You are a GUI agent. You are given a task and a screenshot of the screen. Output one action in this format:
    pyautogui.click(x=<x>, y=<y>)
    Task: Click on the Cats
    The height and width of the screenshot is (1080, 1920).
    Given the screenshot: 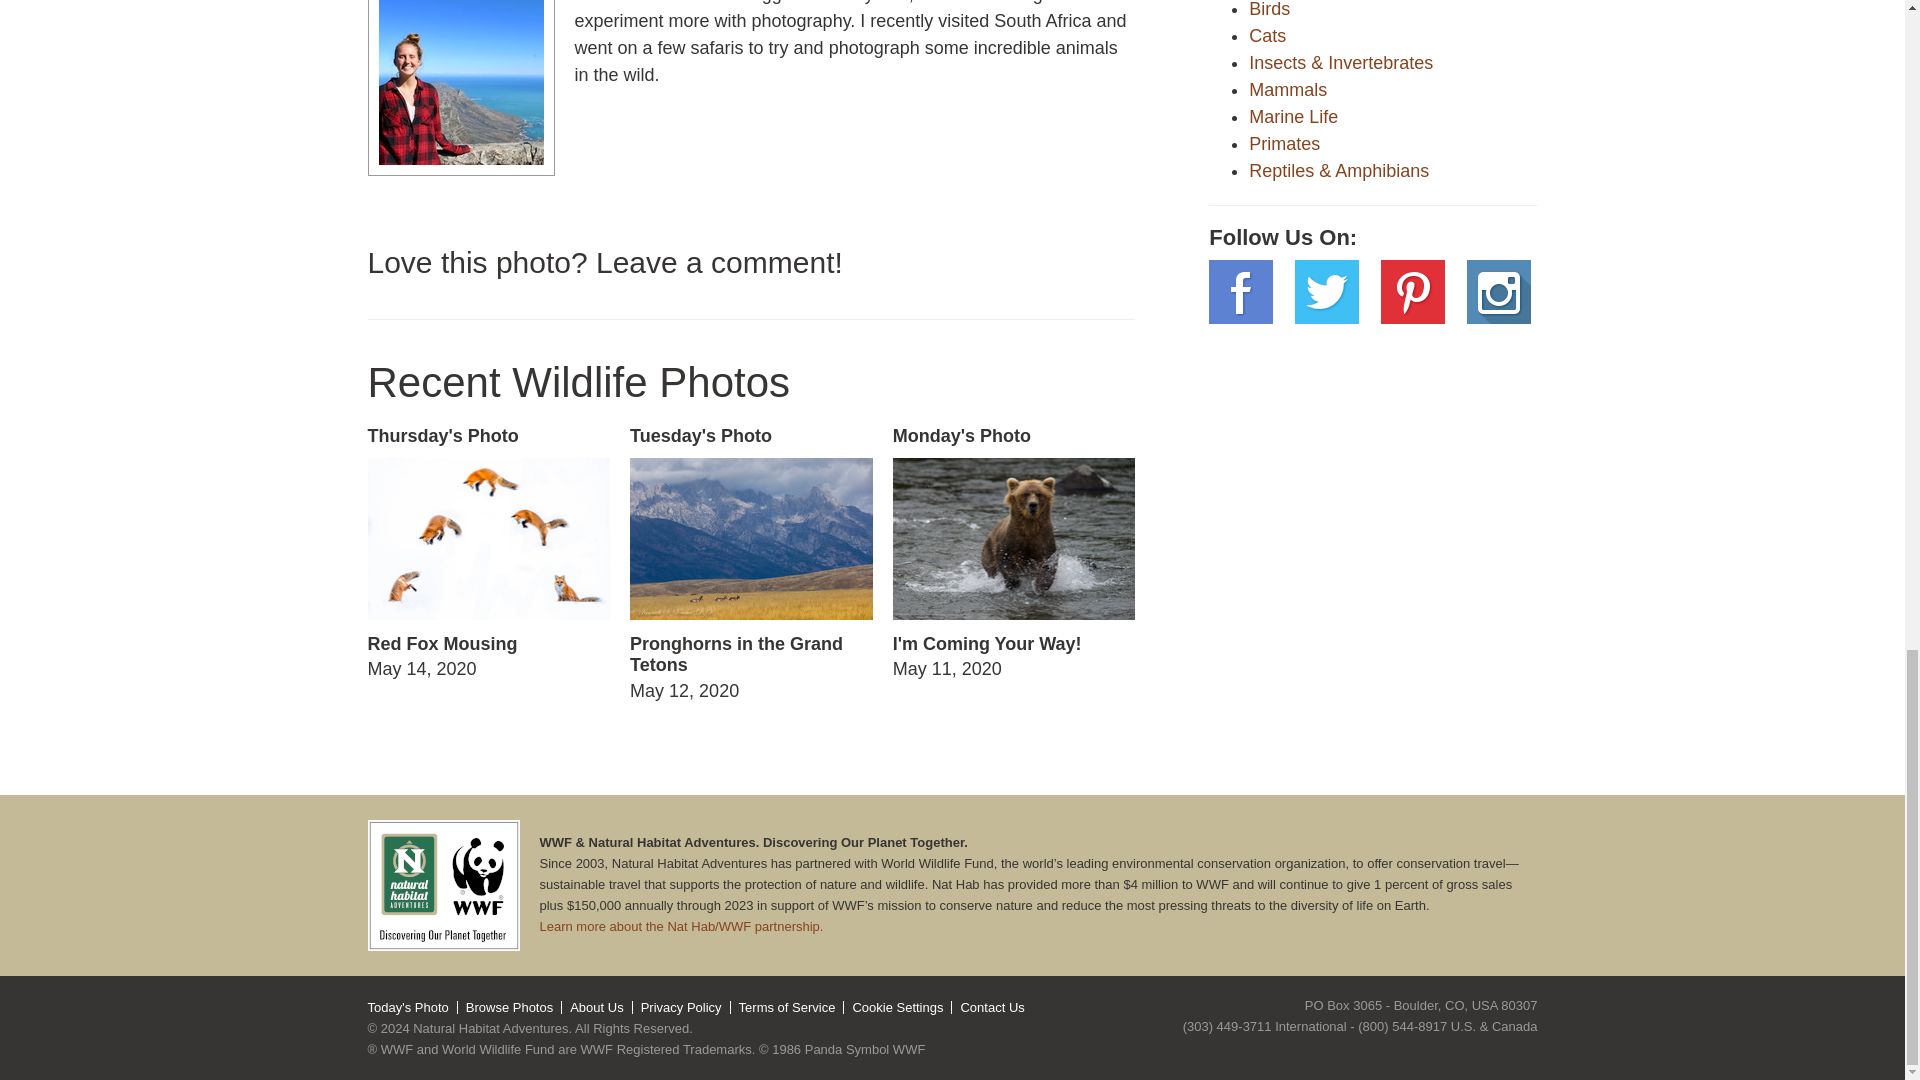 What is the action you would take?
    pyautogui.click(x=1014, y=554)
    